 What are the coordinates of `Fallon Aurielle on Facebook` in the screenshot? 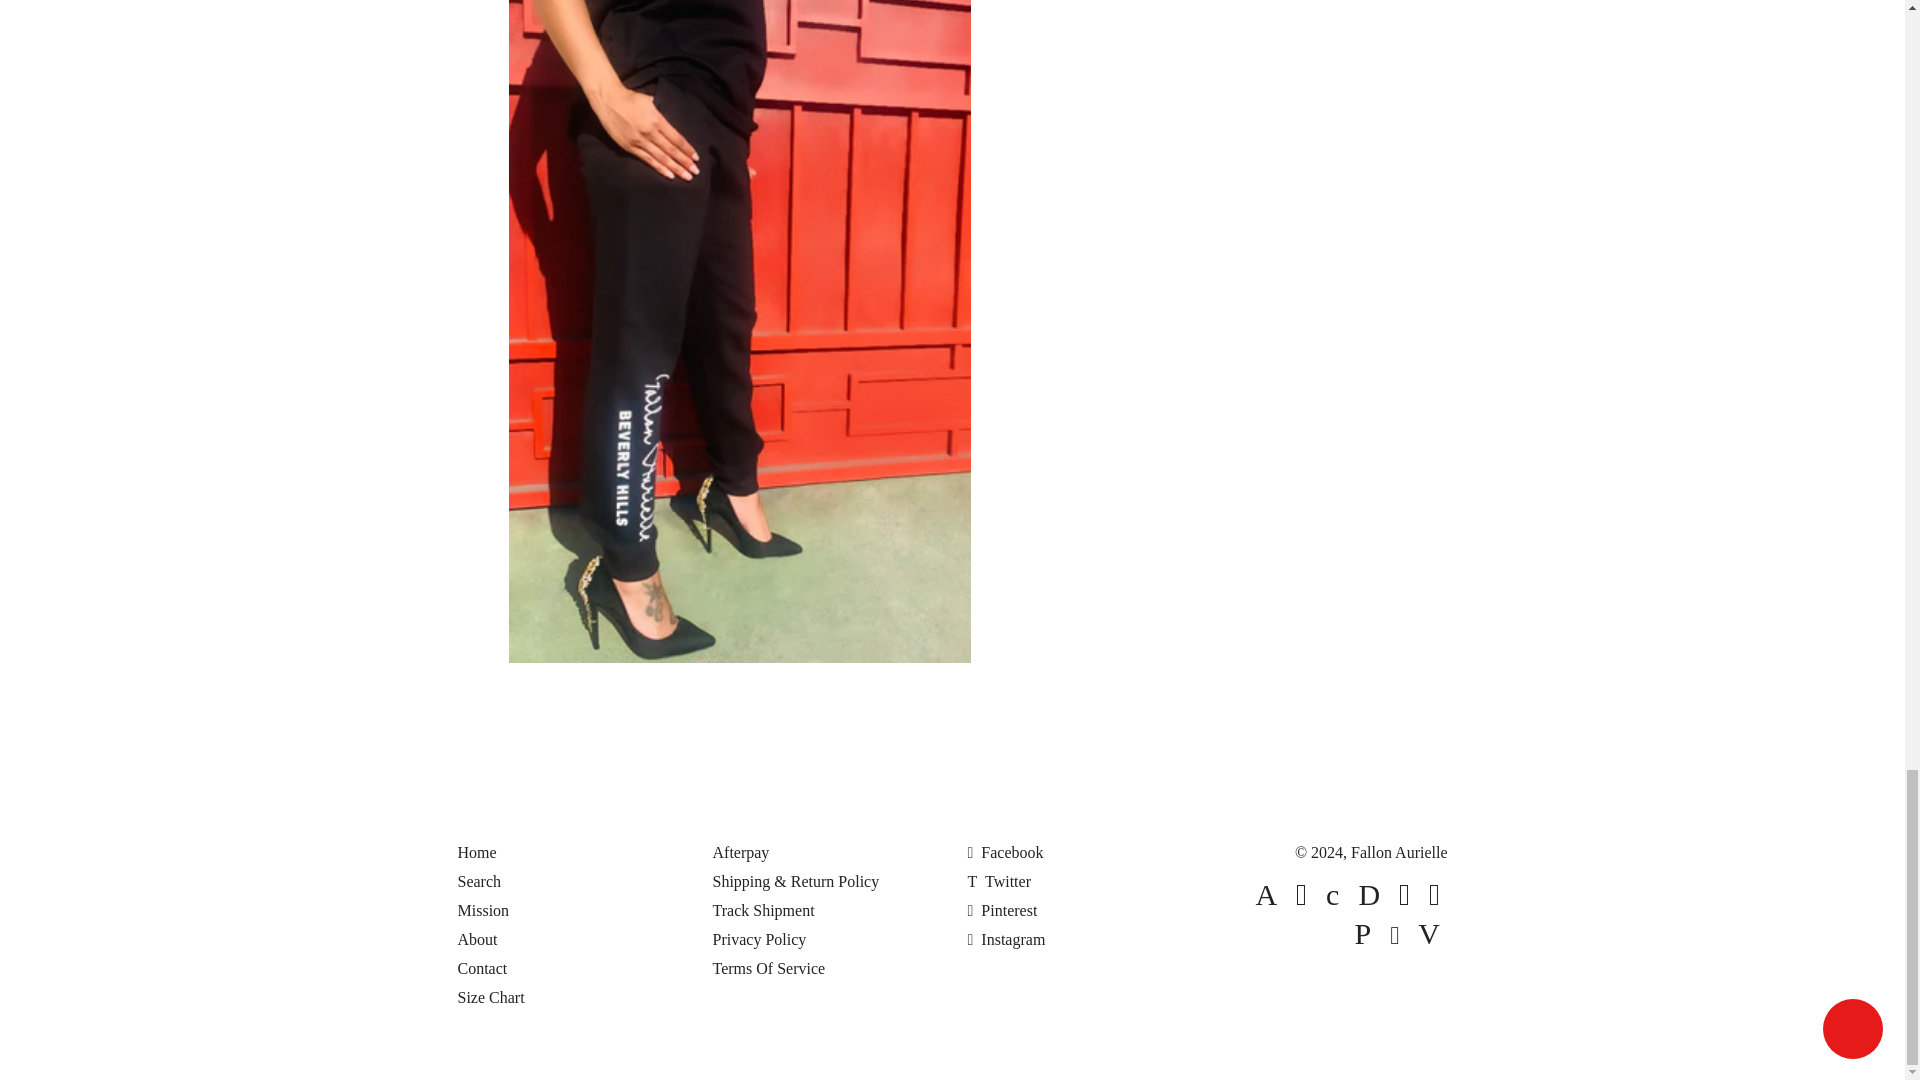 It's located at (1006, 852).